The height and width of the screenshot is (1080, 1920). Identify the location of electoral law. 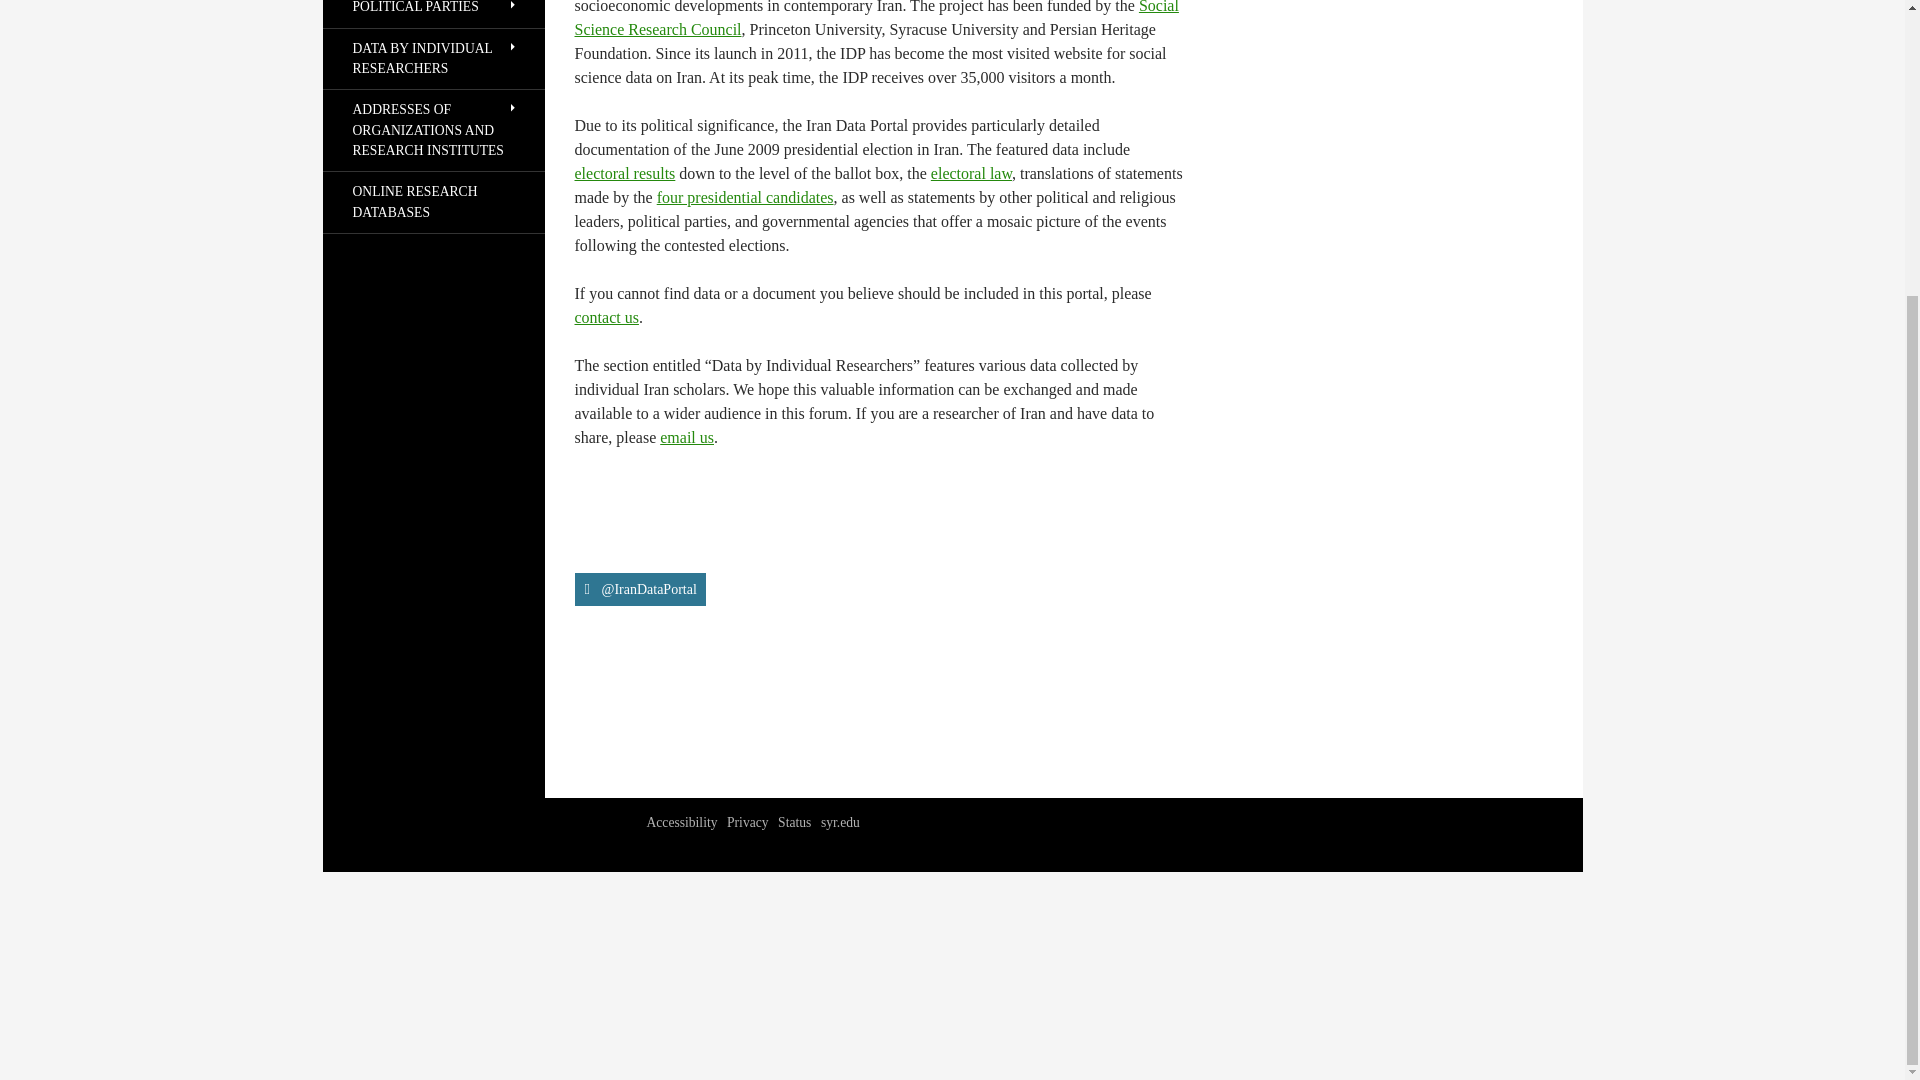
(971, 174).